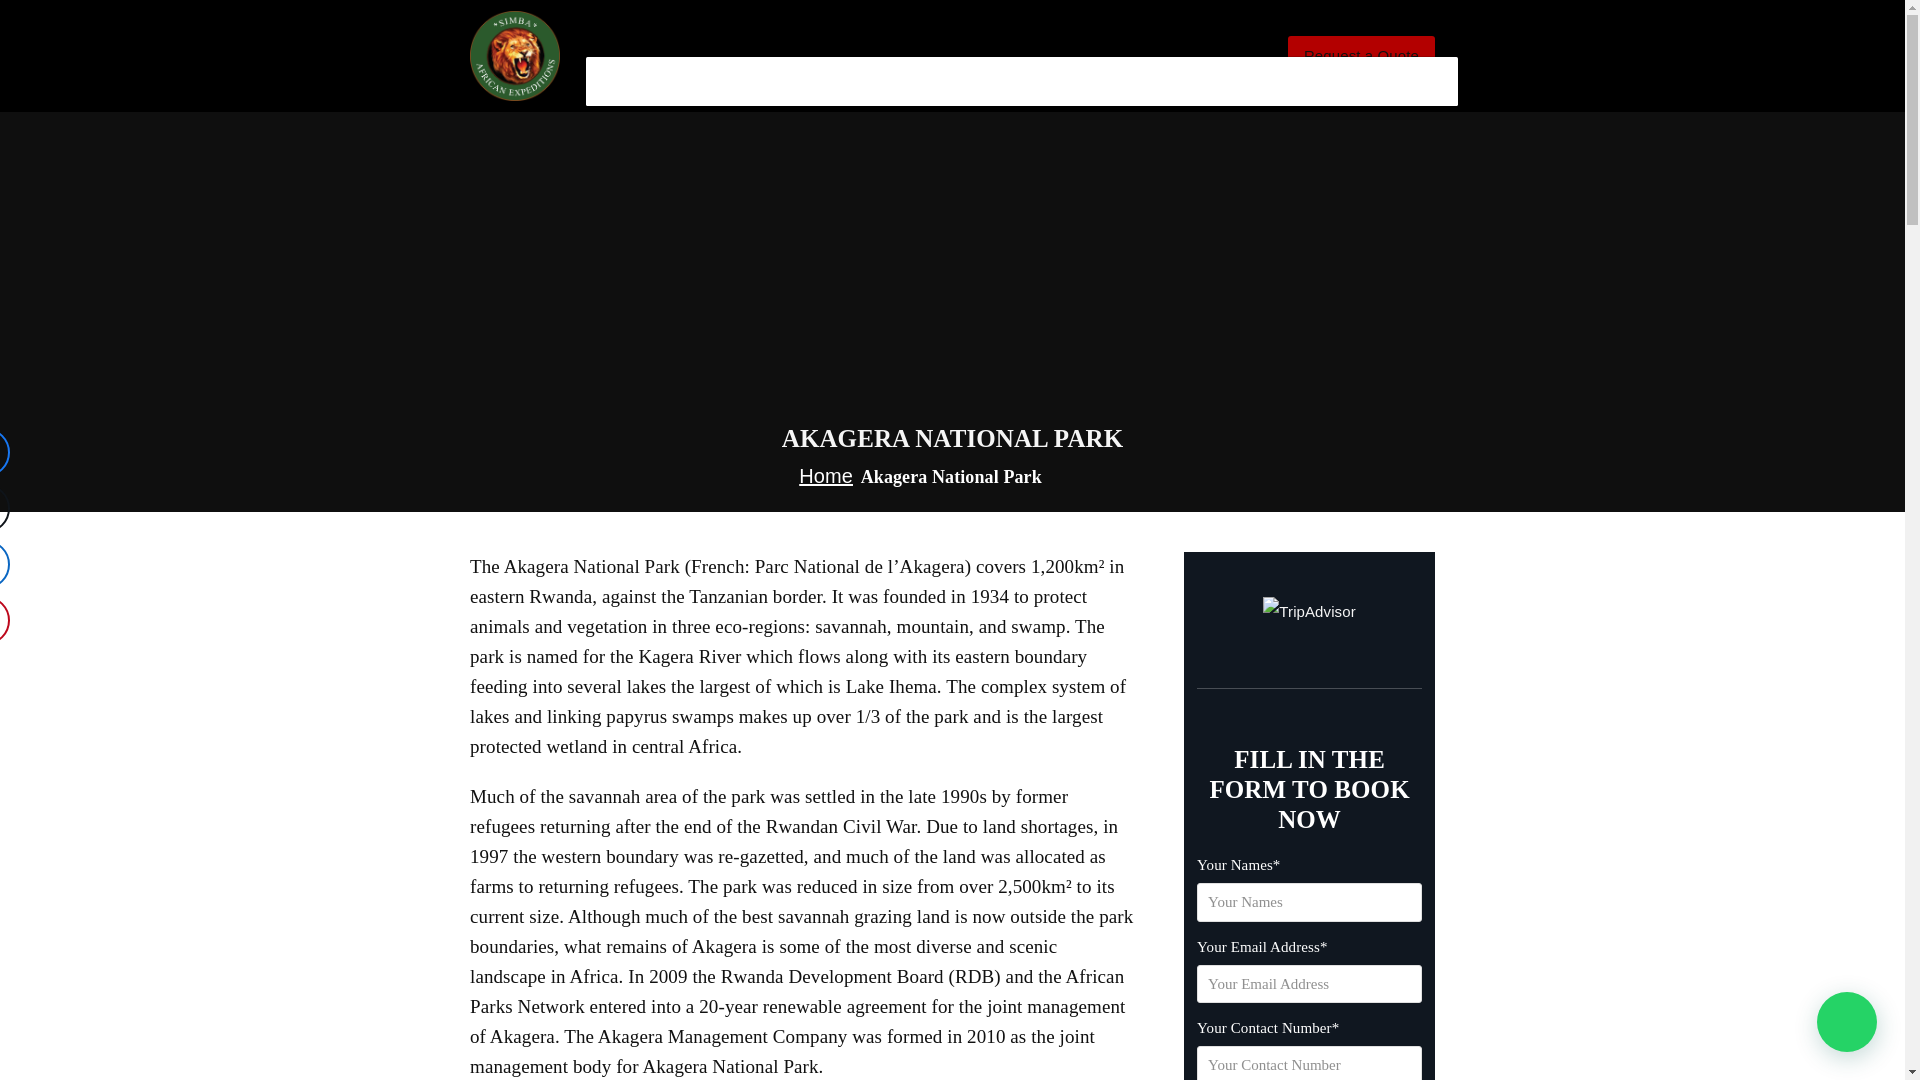 This screenshot has width=1920, height=1080. What do you see at coordinates (1030, 76) in the screenshot?
I see `Day Tours` at bounding box center [1030, 76].